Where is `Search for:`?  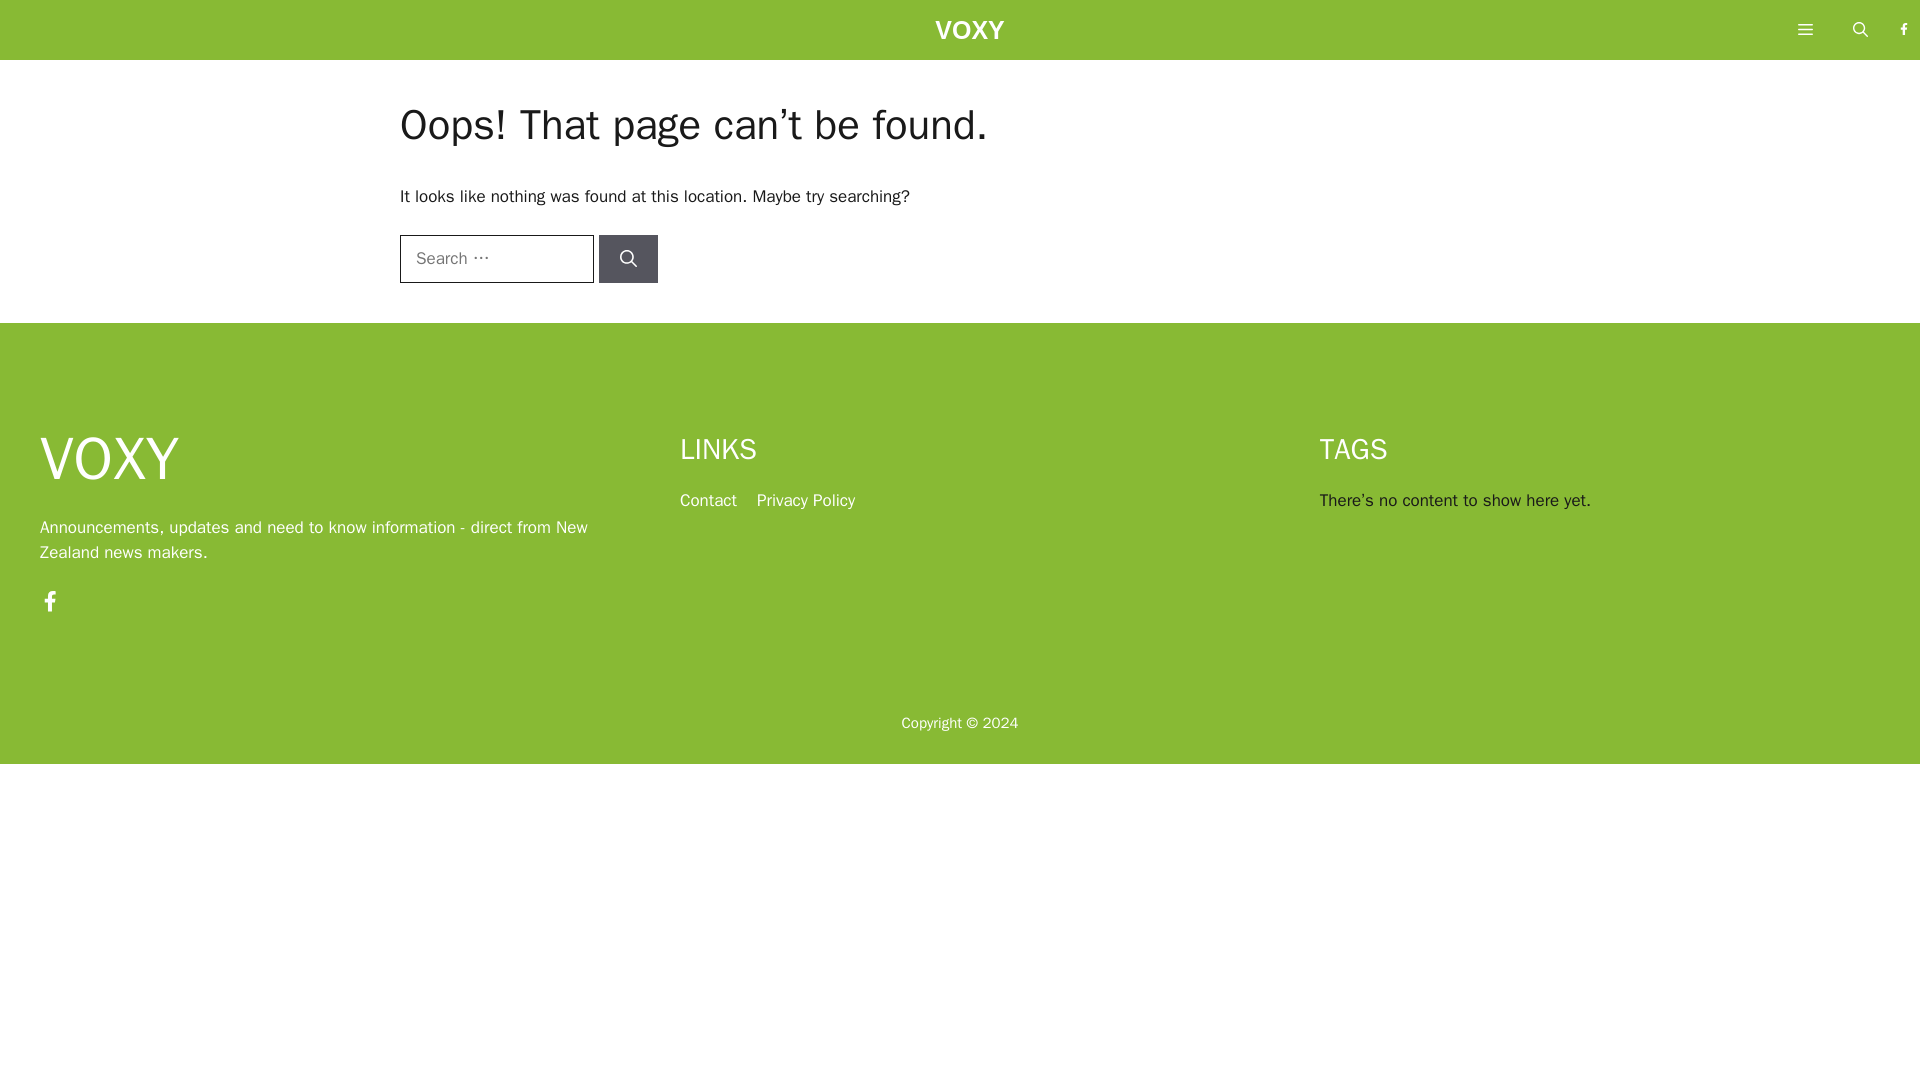
Search for: is located at coordinates (496, 258).